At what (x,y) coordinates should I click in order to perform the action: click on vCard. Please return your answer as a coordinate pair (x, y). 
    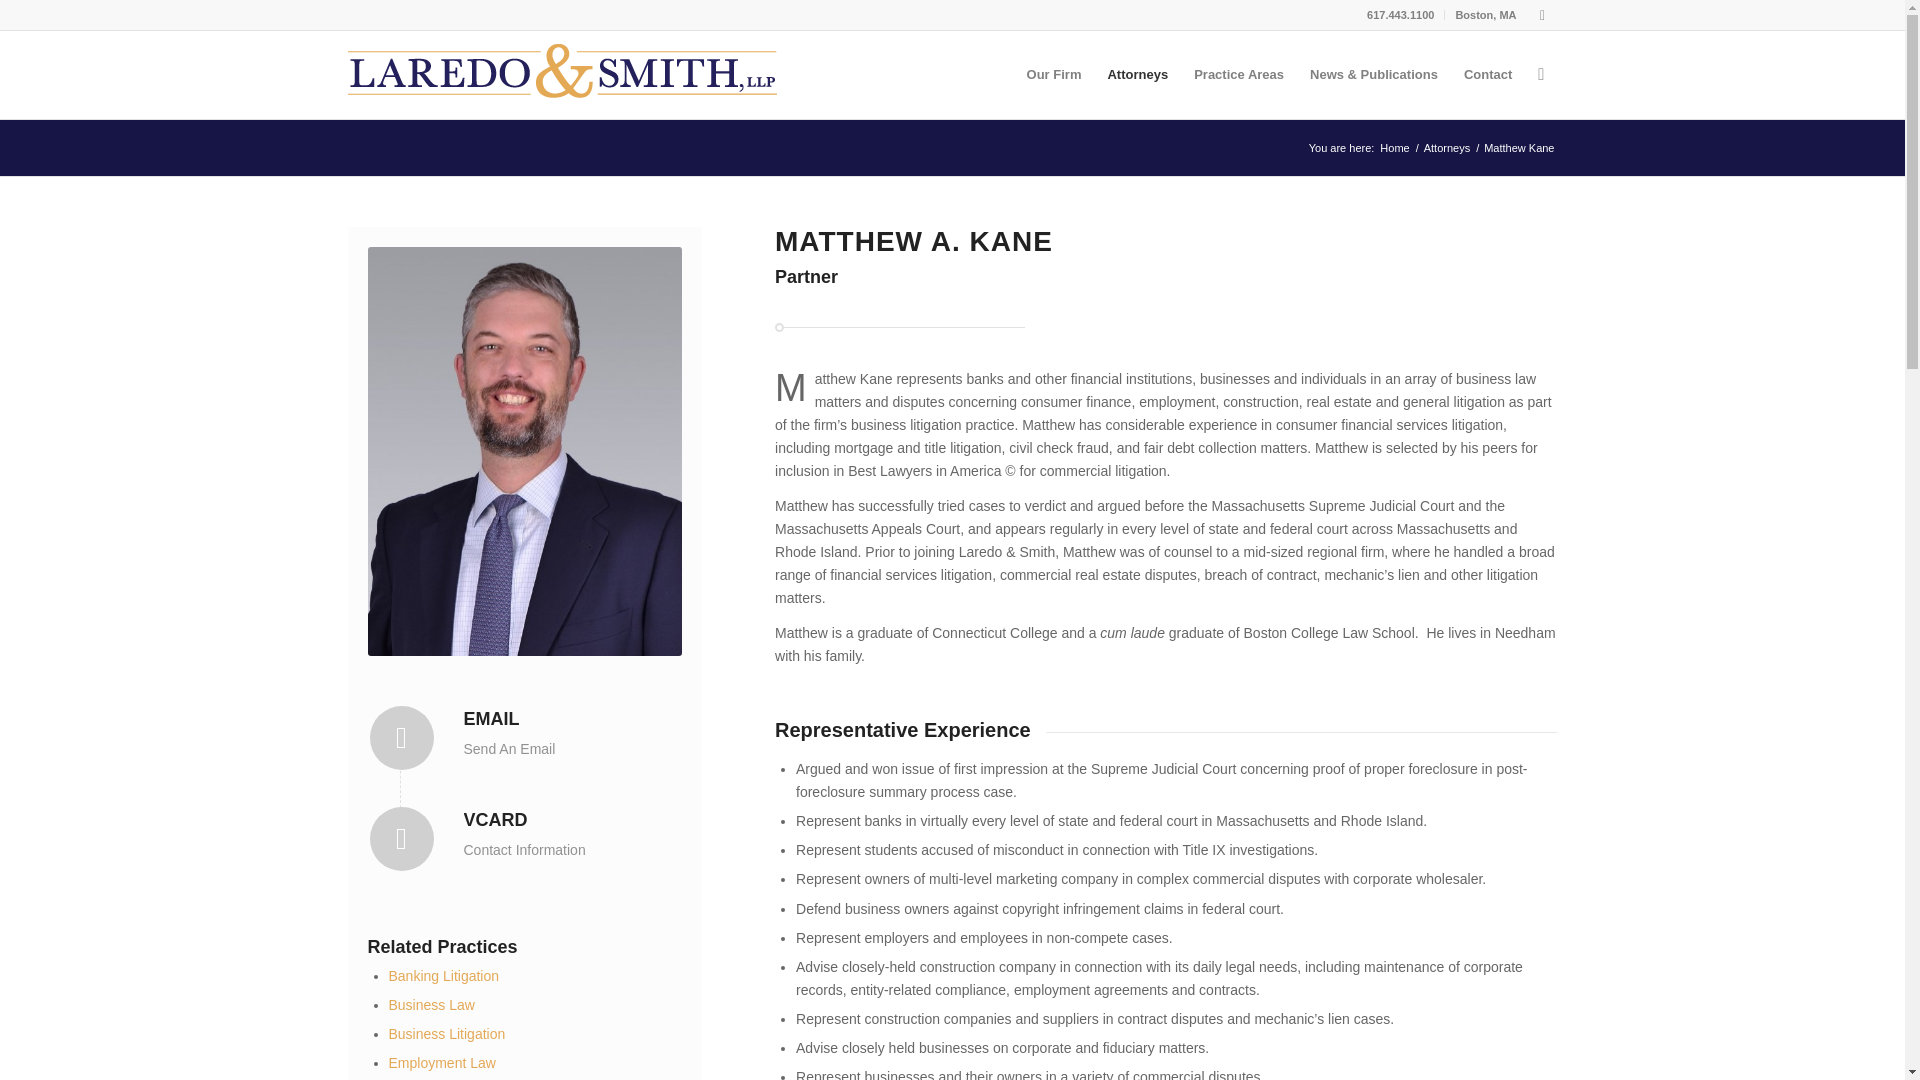
    Looking at the image, I should click on (402, 838).